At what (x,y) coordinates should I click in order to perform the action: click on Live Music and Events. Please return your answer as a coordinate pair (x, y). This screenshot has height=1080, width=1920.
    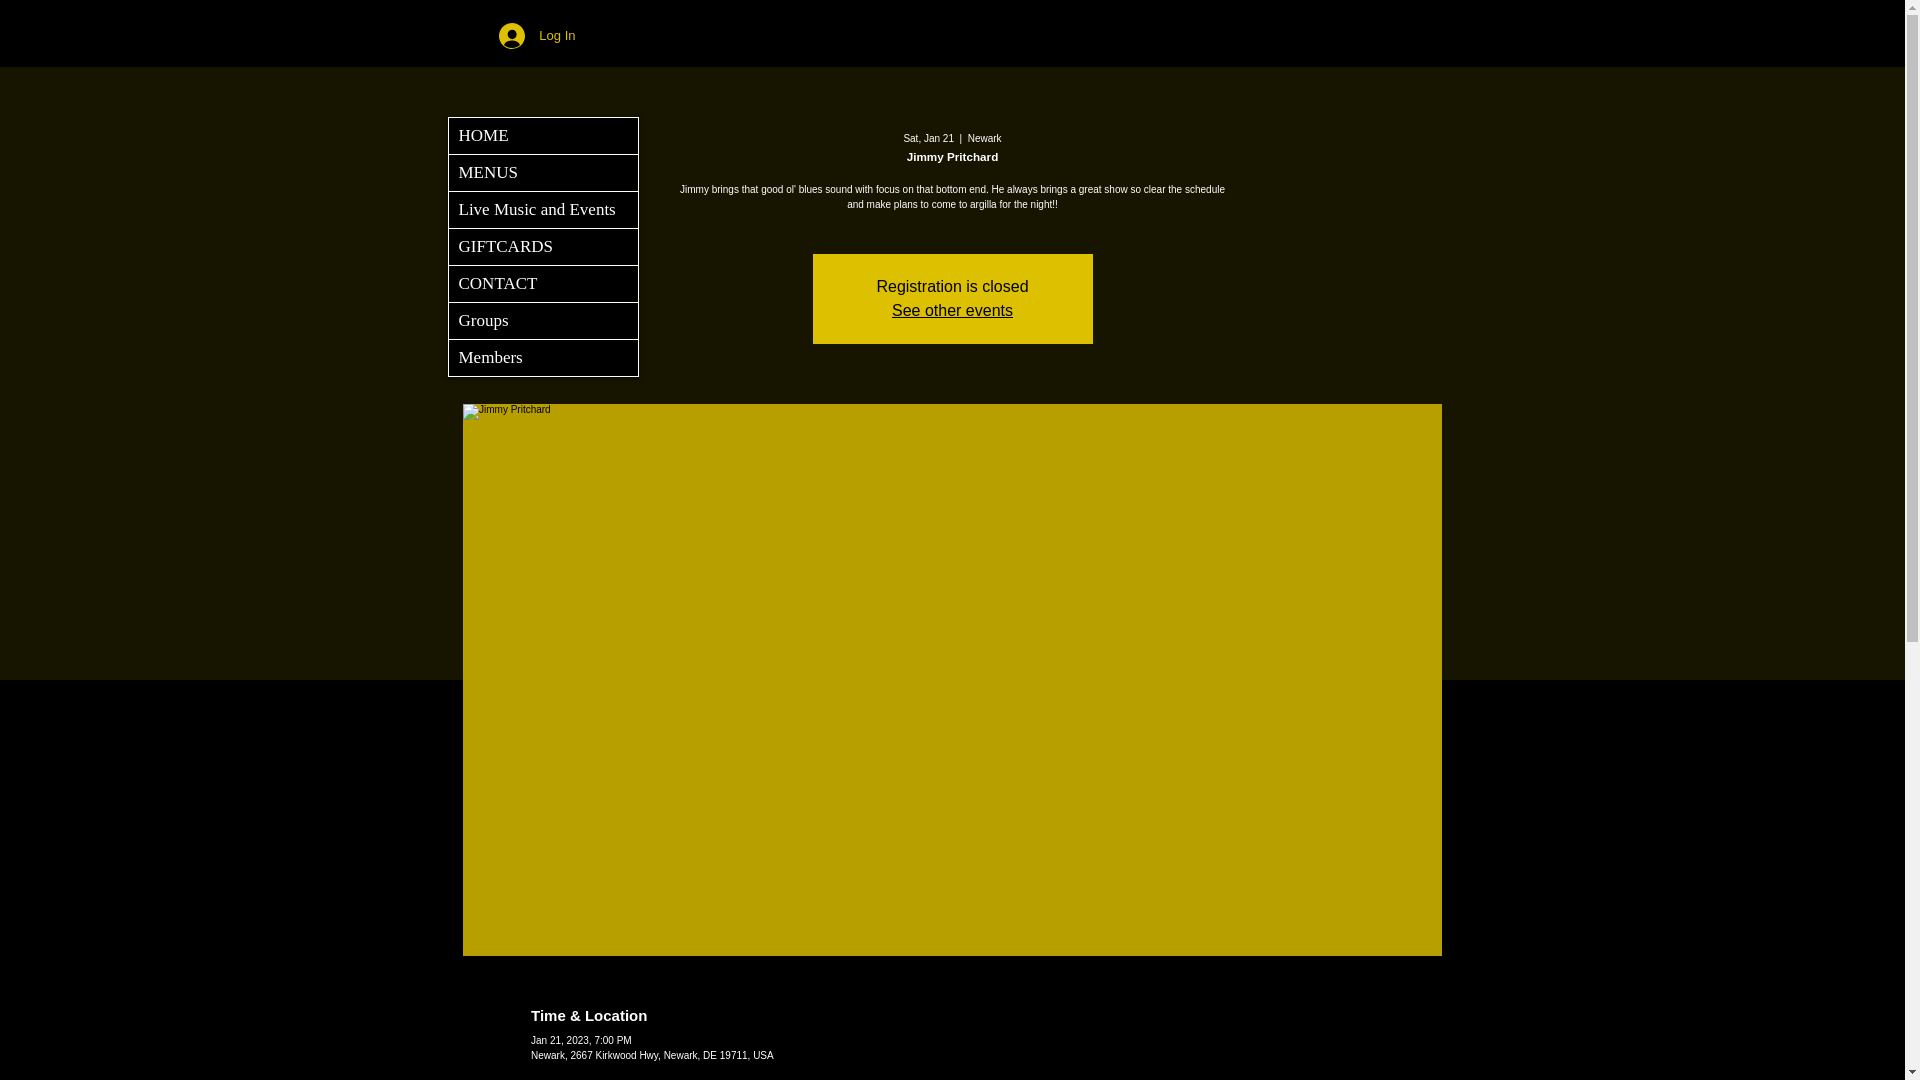
    Looking at the image, I should click on (542, 210).